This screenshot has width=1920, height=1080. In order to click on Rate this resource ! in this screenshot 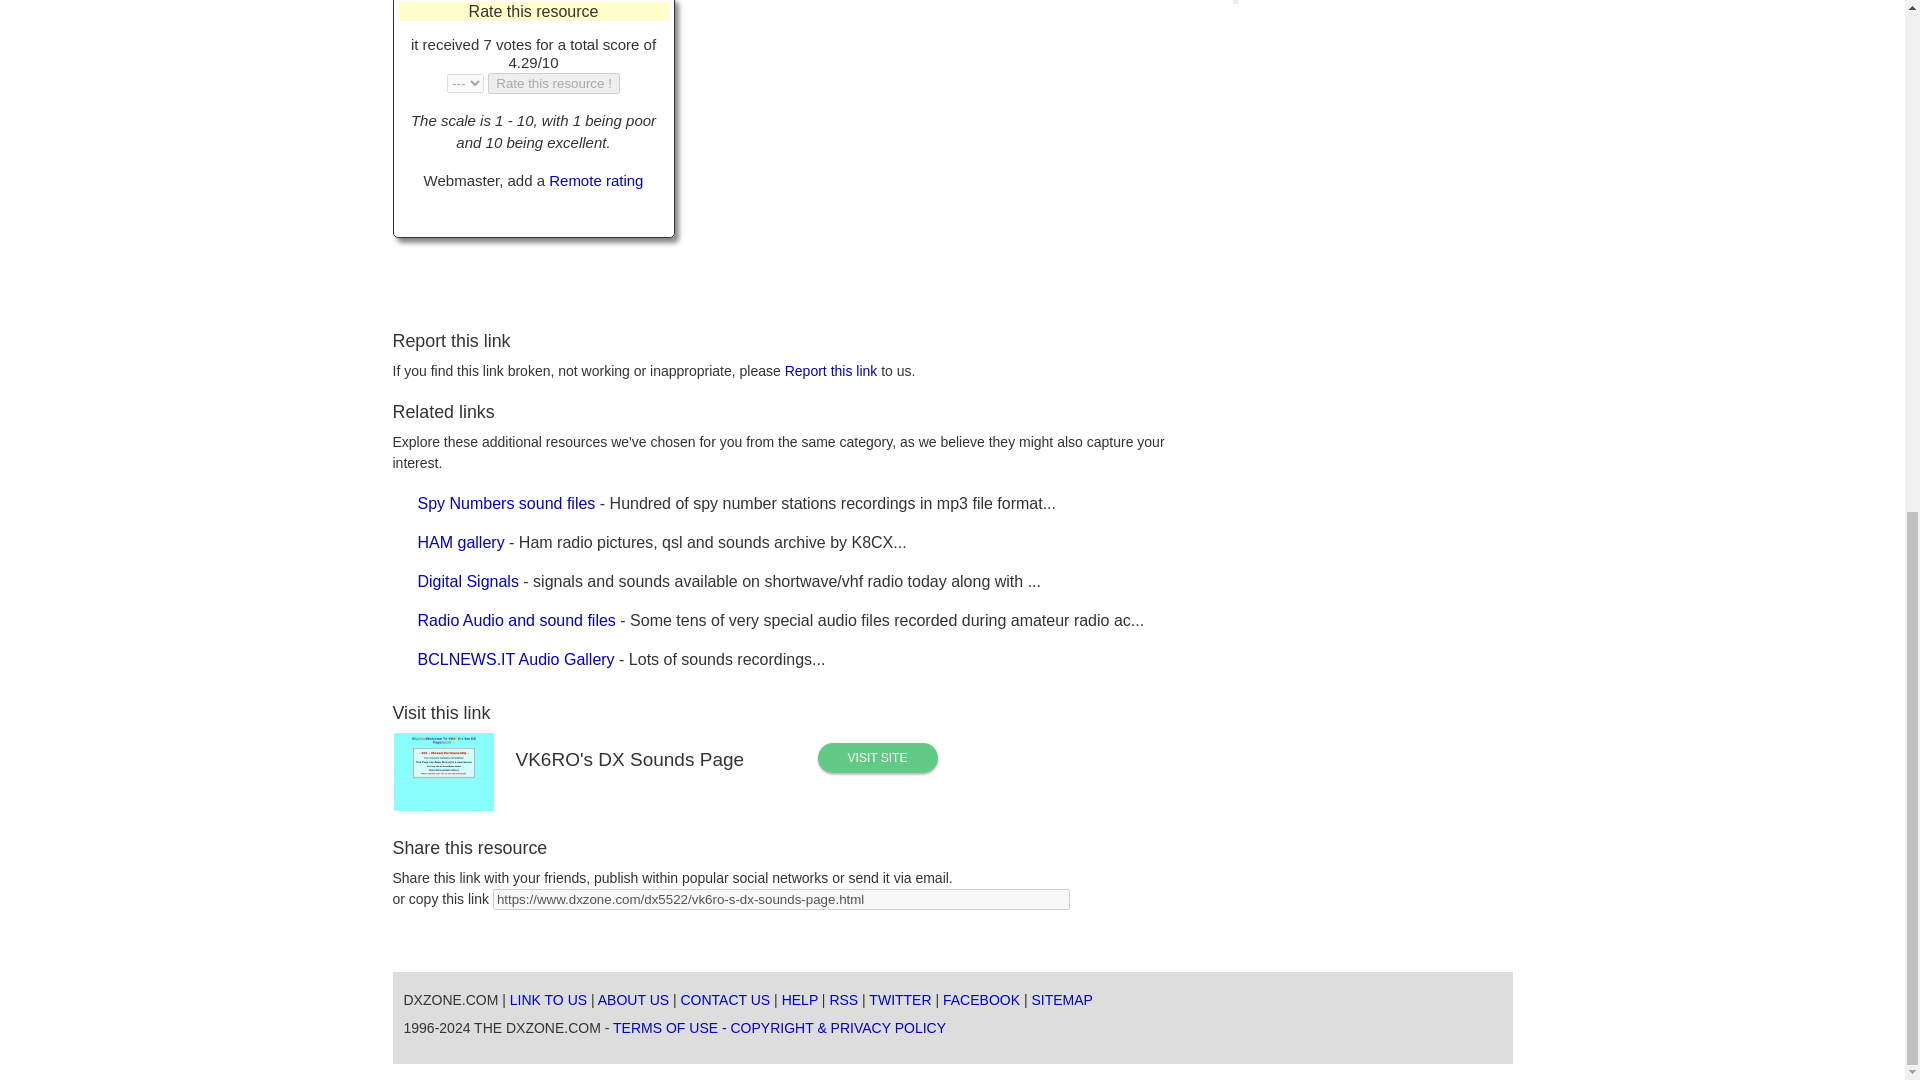, I will do `click(554, 83)`.